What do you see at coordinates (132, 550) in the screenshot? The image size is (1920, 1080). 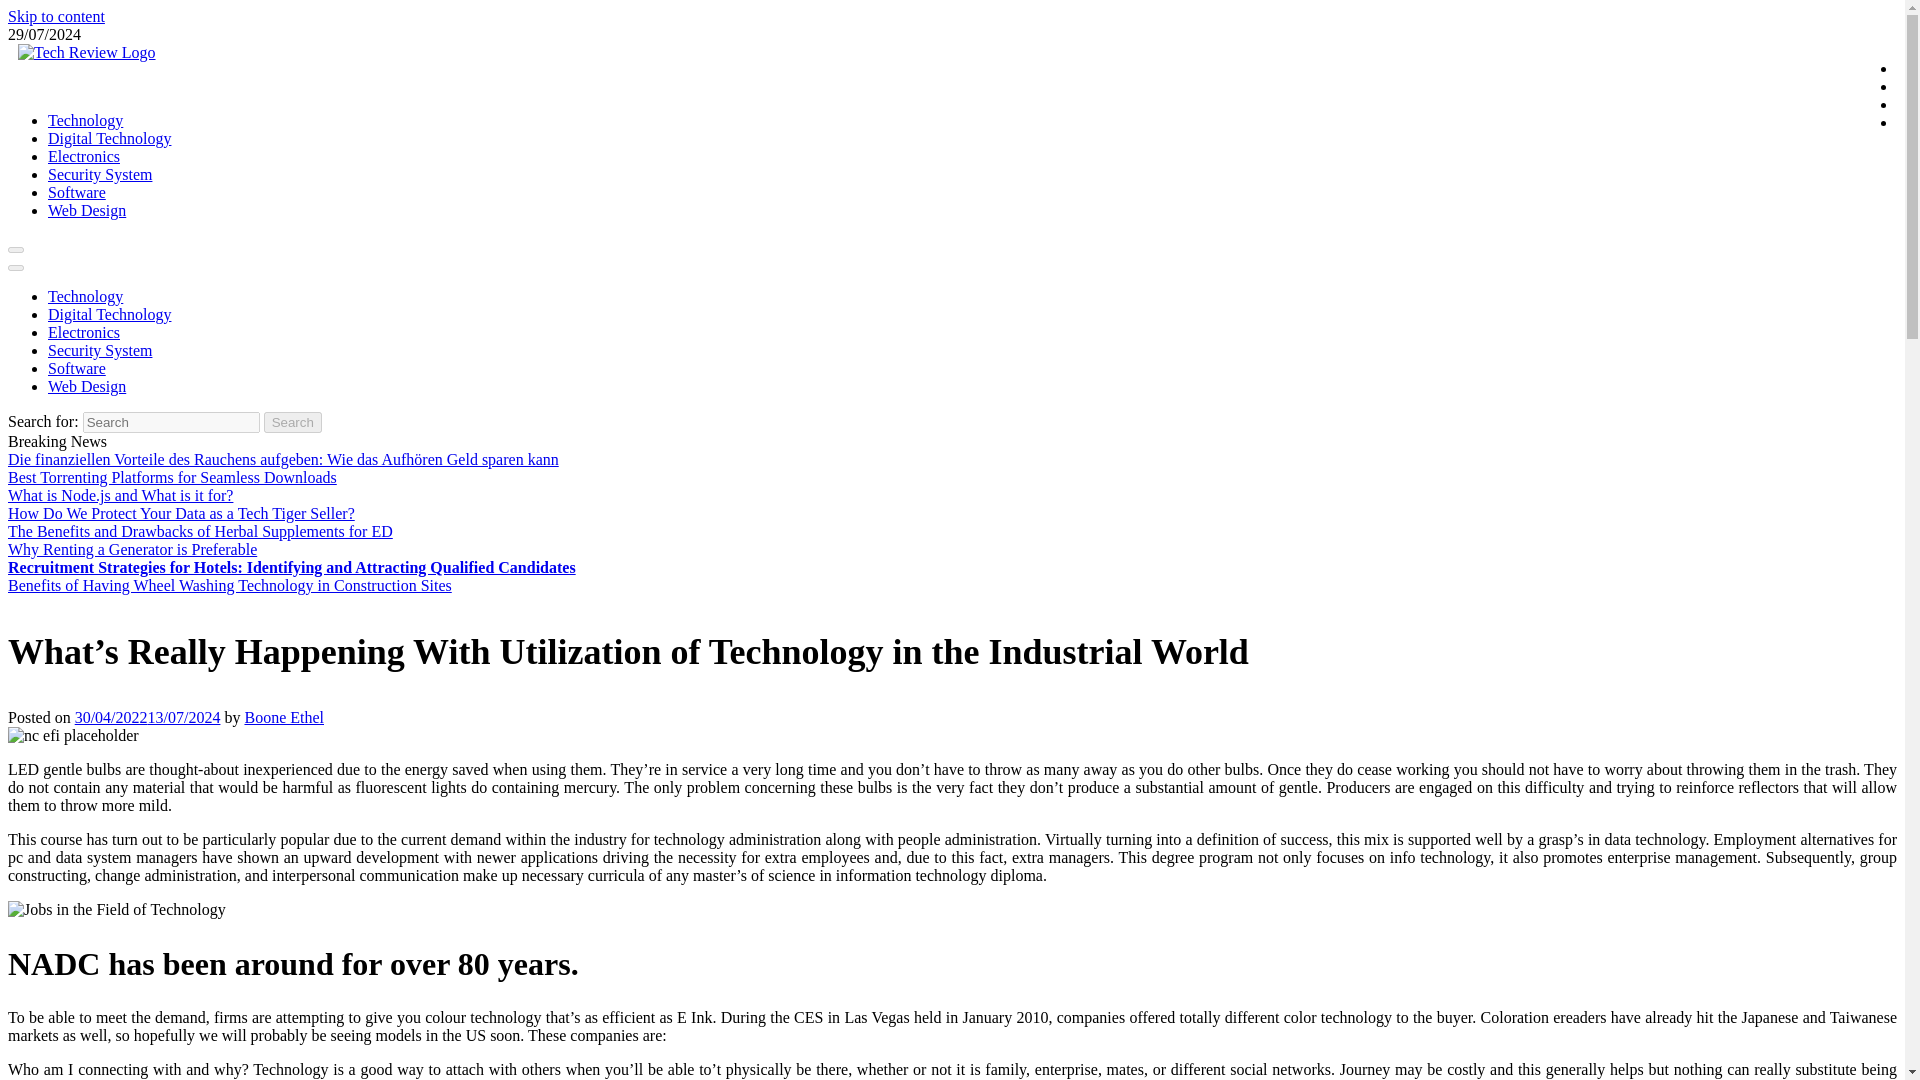 I see `Why Renting a Generator is Preferable` at bounding box center [132, 550].